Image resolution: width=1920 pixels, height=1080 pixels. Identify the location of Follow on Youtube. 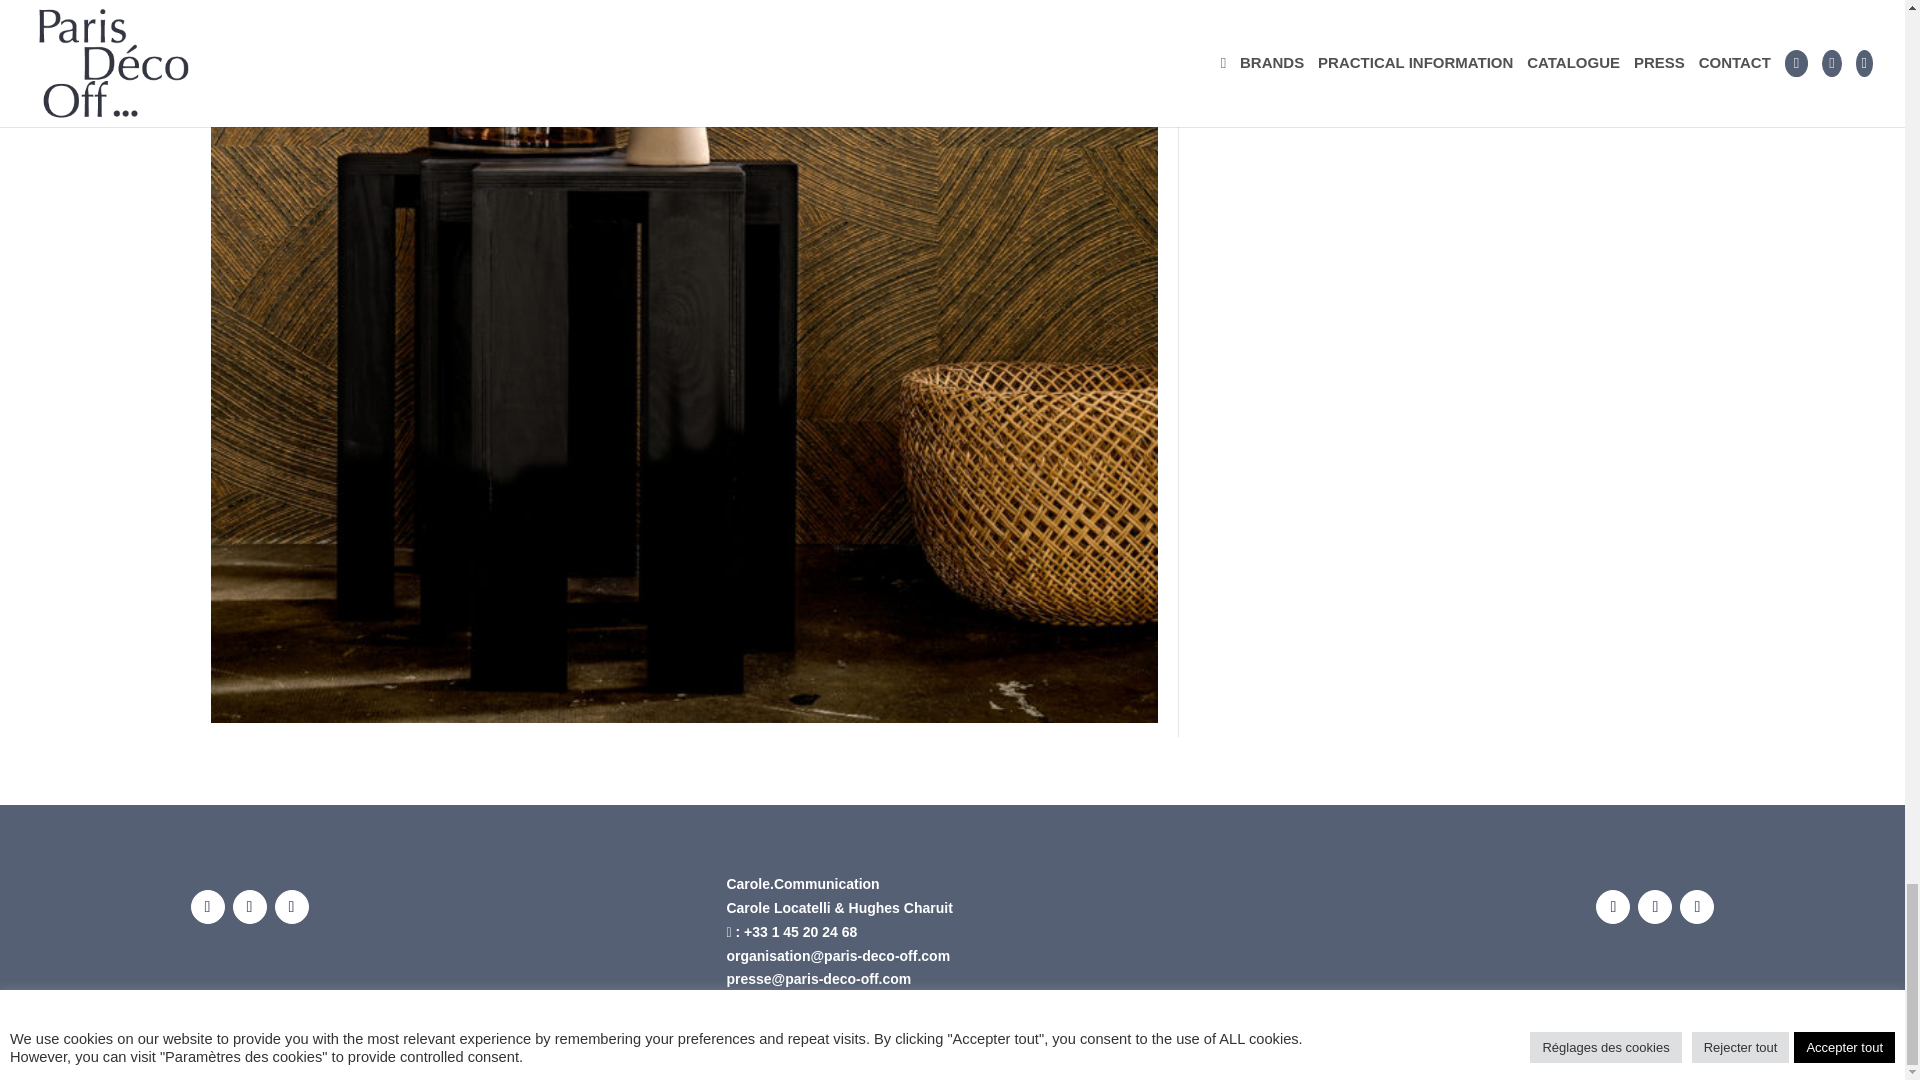
(290, 906).